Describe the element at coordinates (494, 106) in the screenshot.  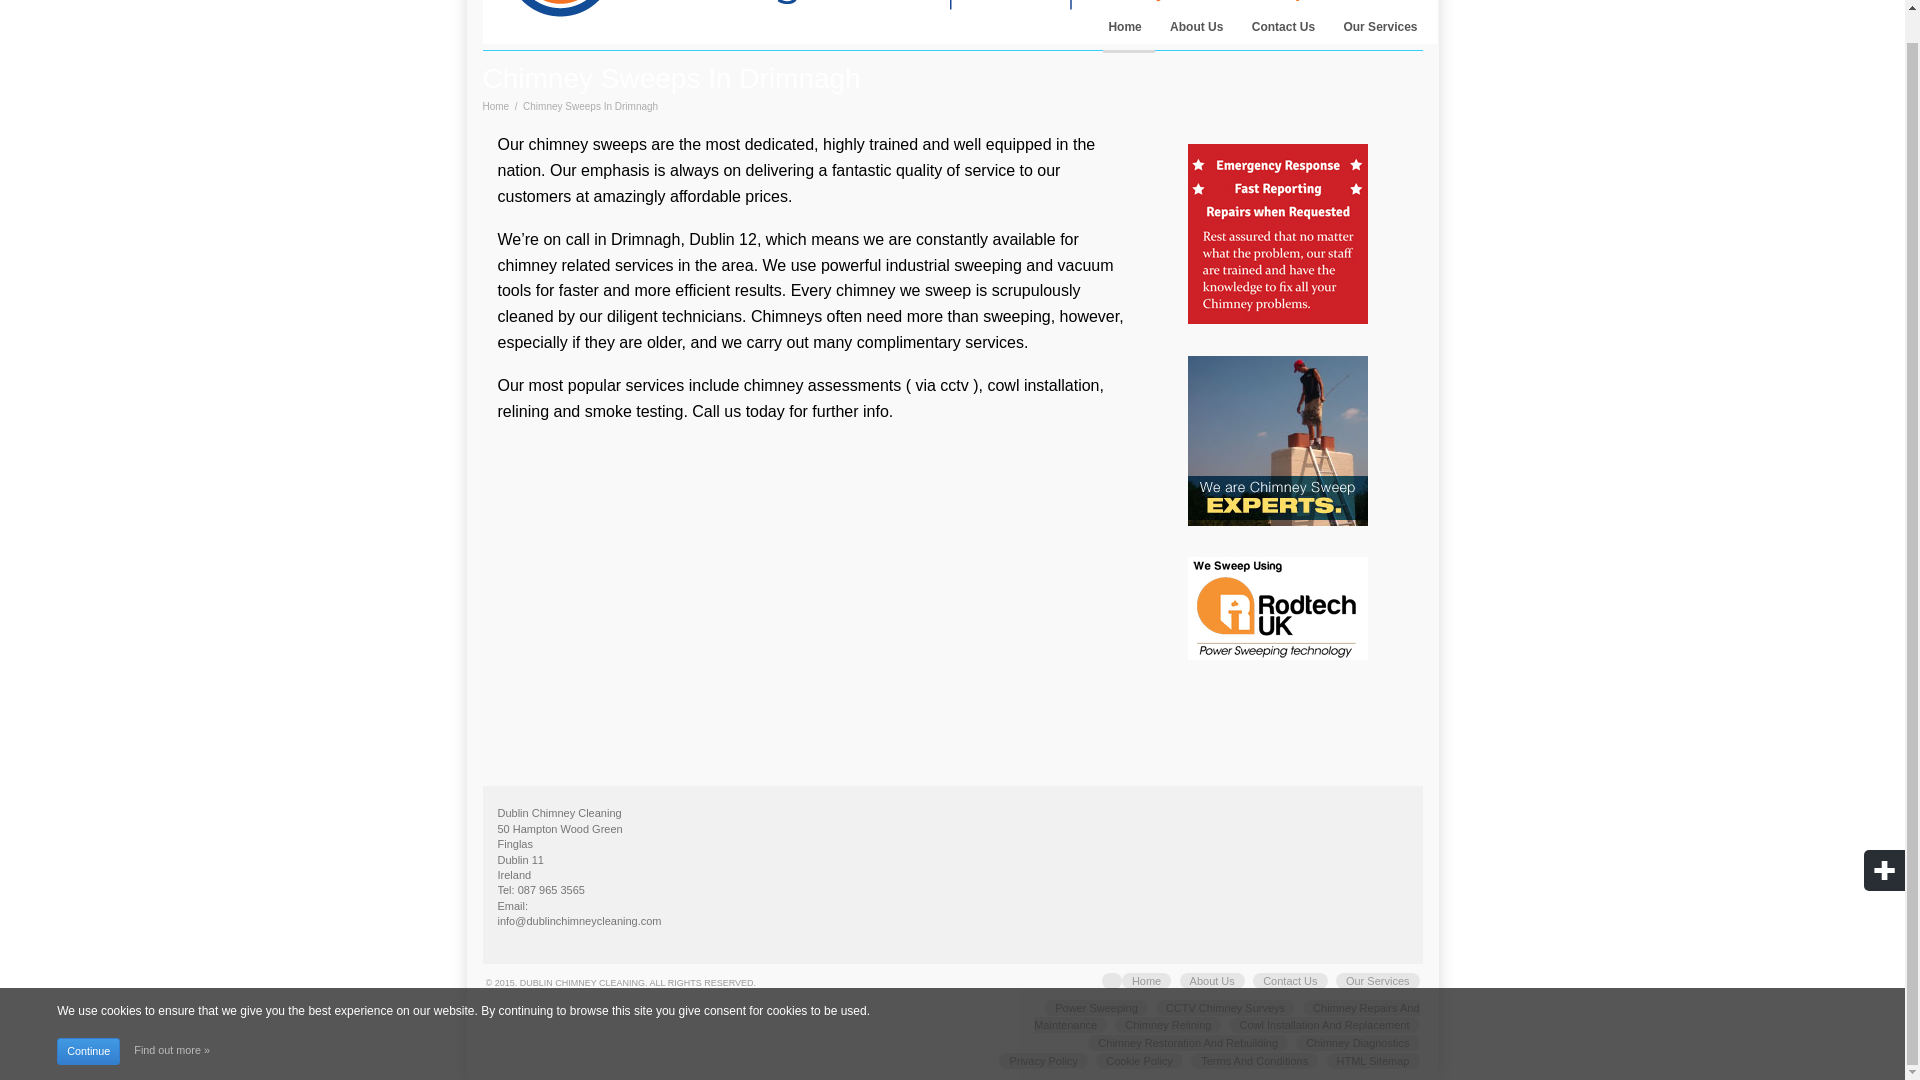
I see `Home` at that location.